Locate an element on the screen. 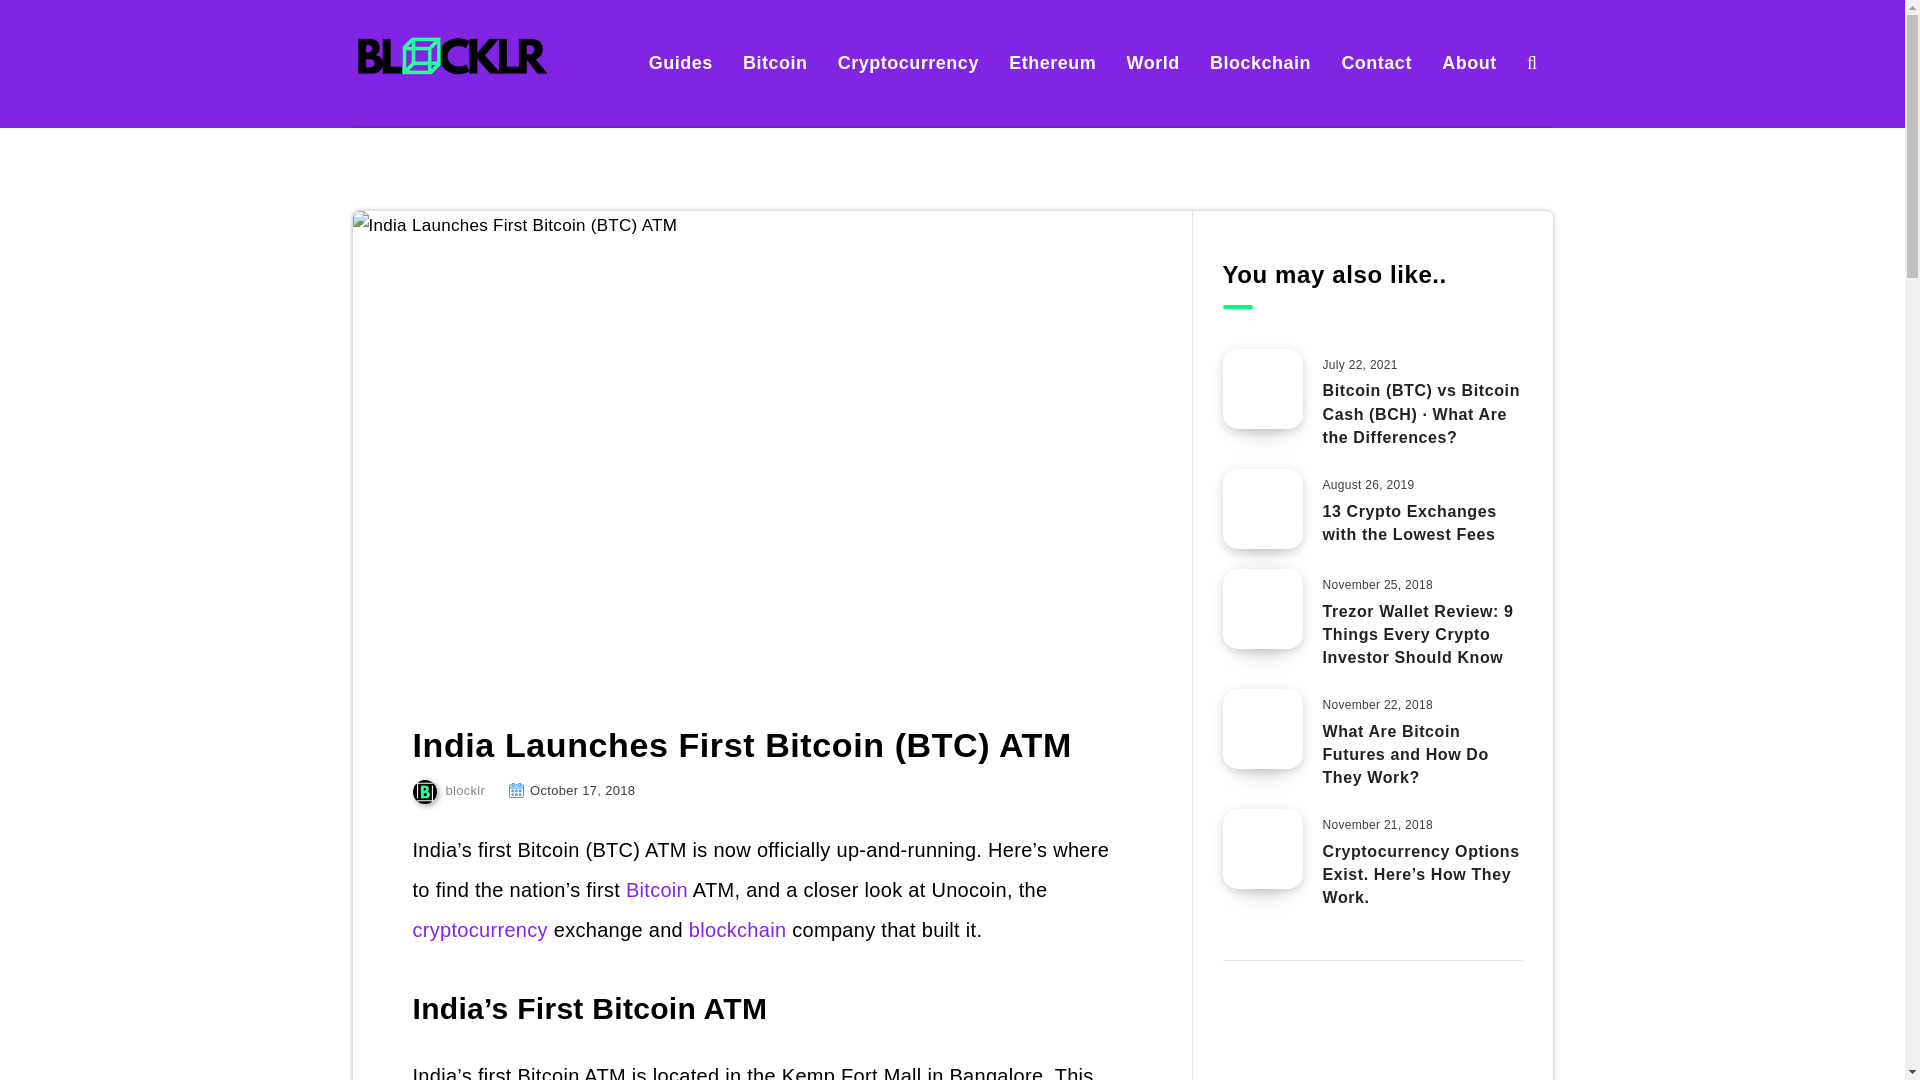 Image resolution: width=1920 pixels, height=1080 pixels. Bitcoin is located at coordinates (776, 62).